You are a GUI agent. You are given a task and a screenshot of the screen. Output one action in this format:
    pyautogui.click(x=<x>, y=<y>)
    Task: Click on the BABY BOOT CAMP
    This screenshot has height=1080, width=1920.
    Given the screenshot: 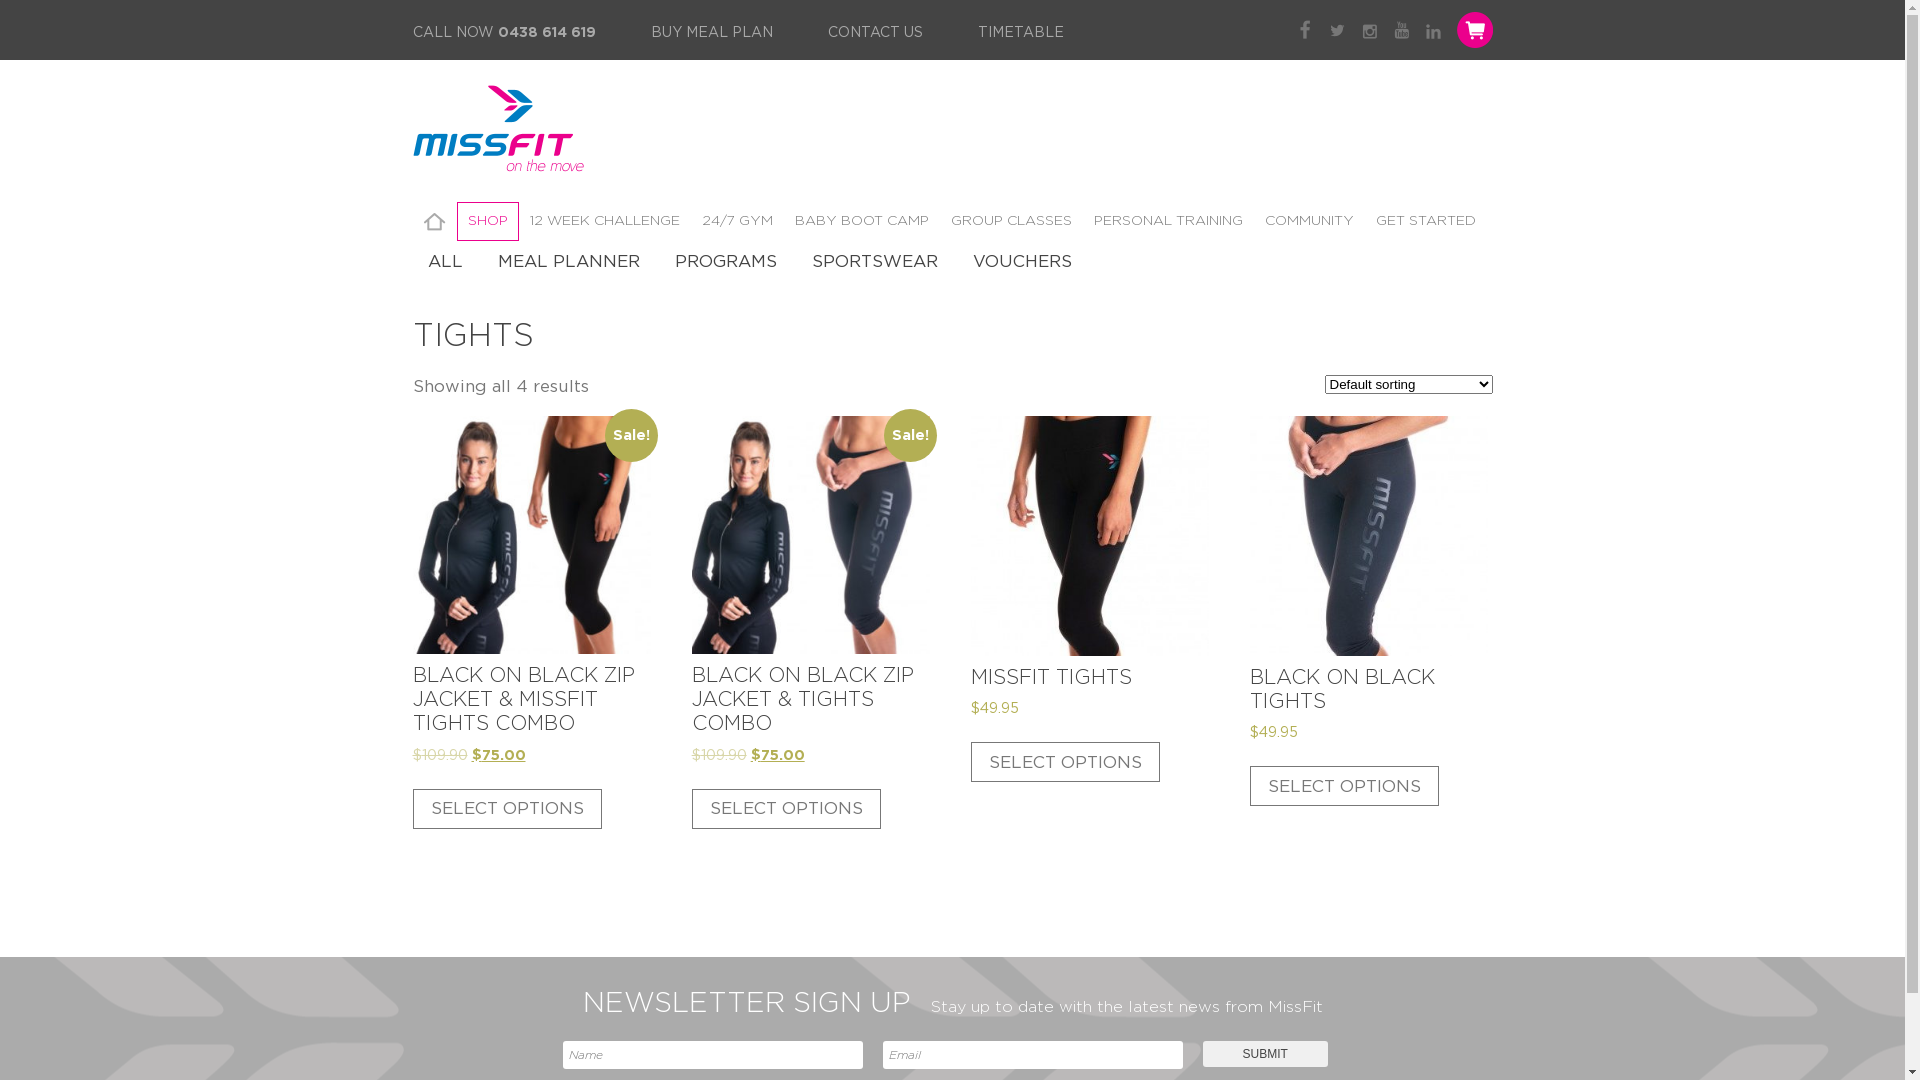 What is the action you would take?
    pyautogui.click(x=862, y=222)
    